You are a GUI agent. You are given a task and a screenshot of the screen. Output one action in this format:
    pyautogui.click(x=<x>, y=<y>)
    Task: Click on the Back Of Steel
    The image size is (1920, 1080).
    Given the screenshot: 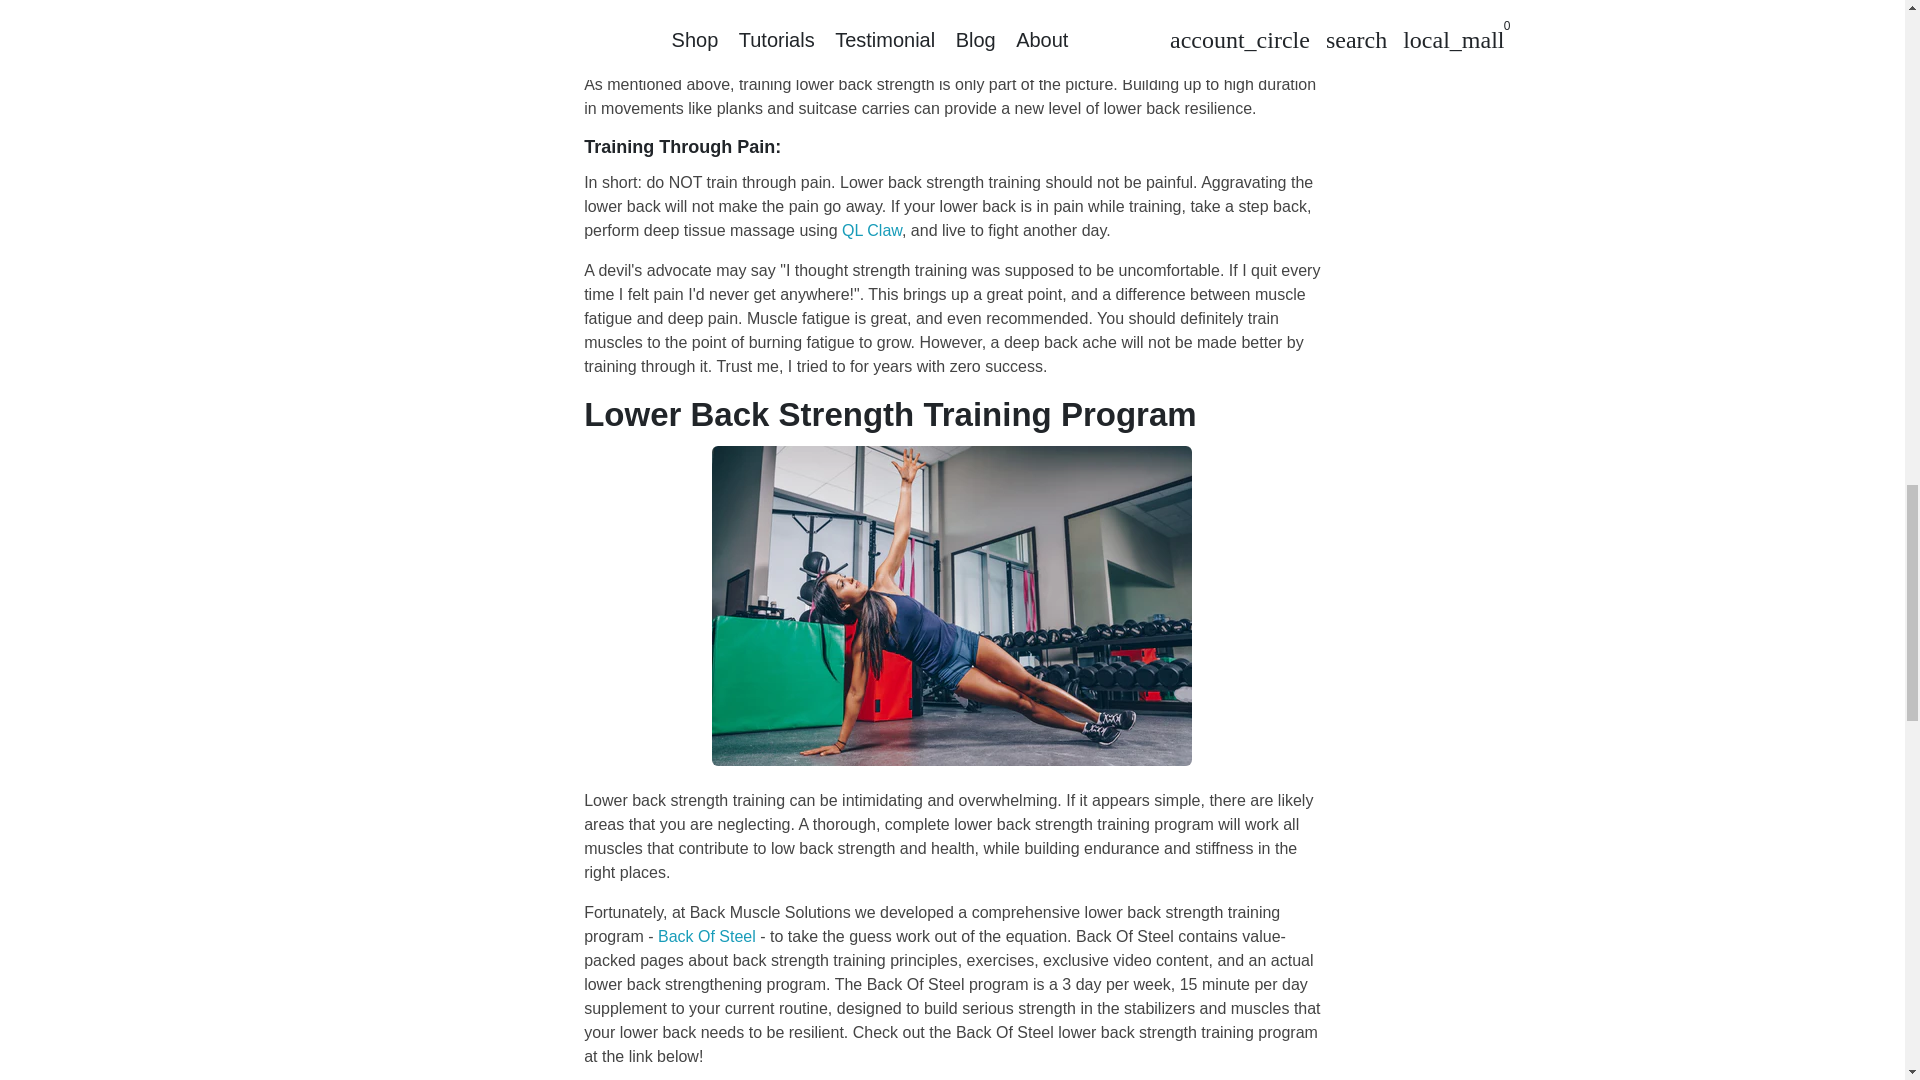 What is the action you would take?
    pyautogui.click(x=707, y=936)
    